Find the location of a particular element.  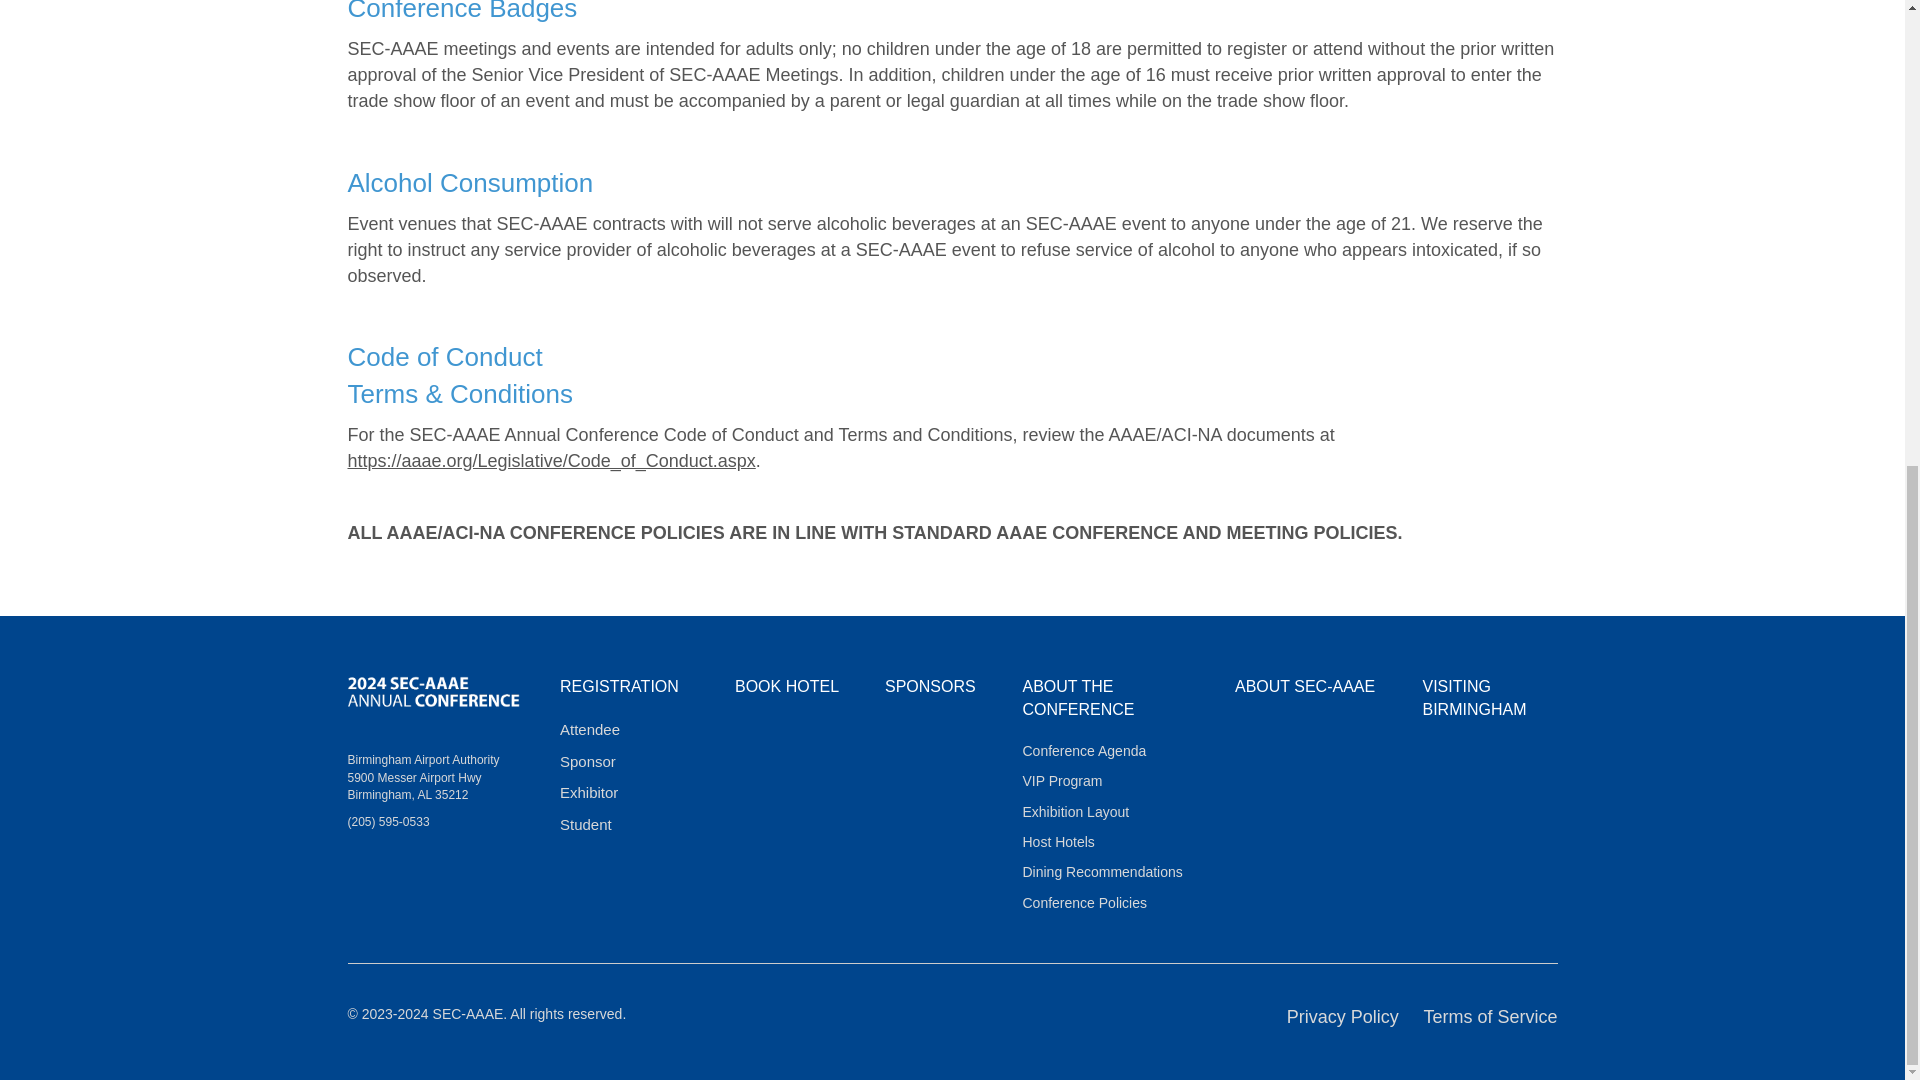

VISITING BIRMINGHAM is located at coordinates (1474, 698).